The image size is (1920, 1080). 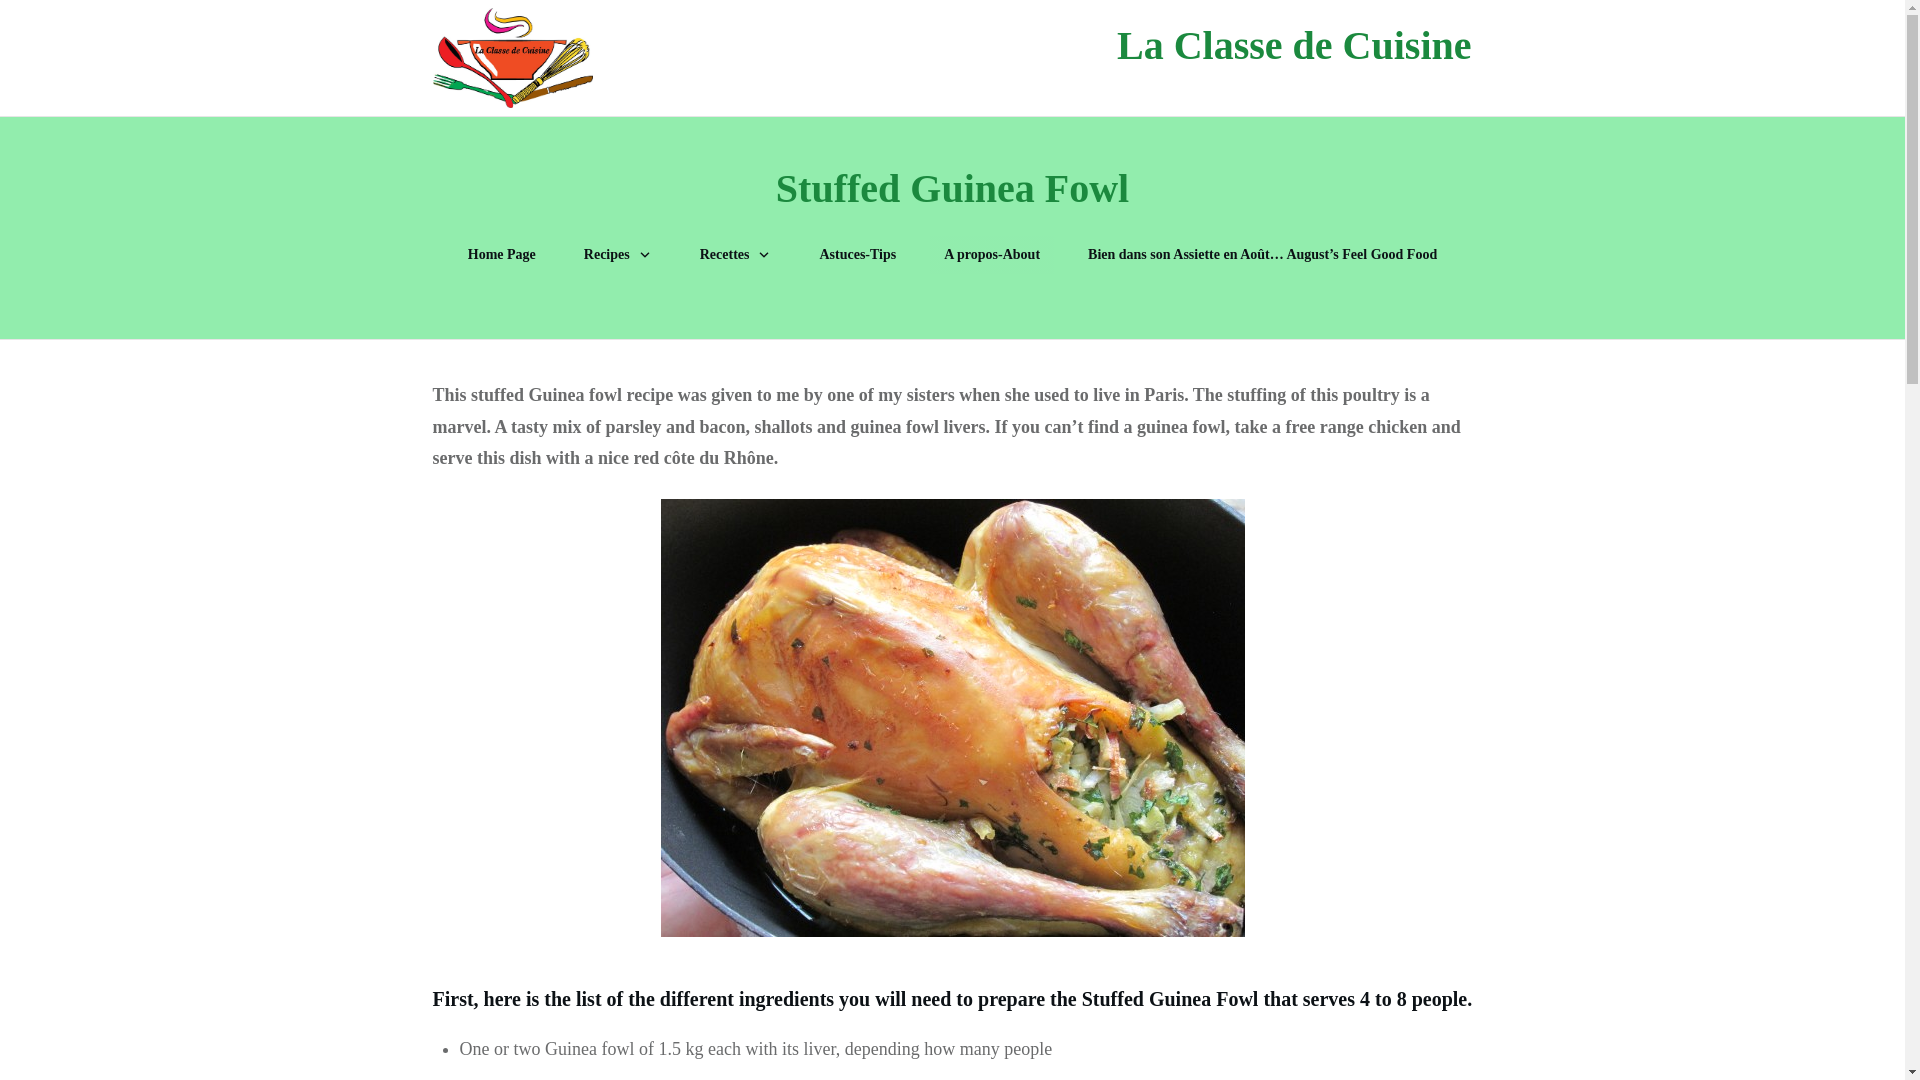 I want to click on A propos-About, so click(x=992, y=254).